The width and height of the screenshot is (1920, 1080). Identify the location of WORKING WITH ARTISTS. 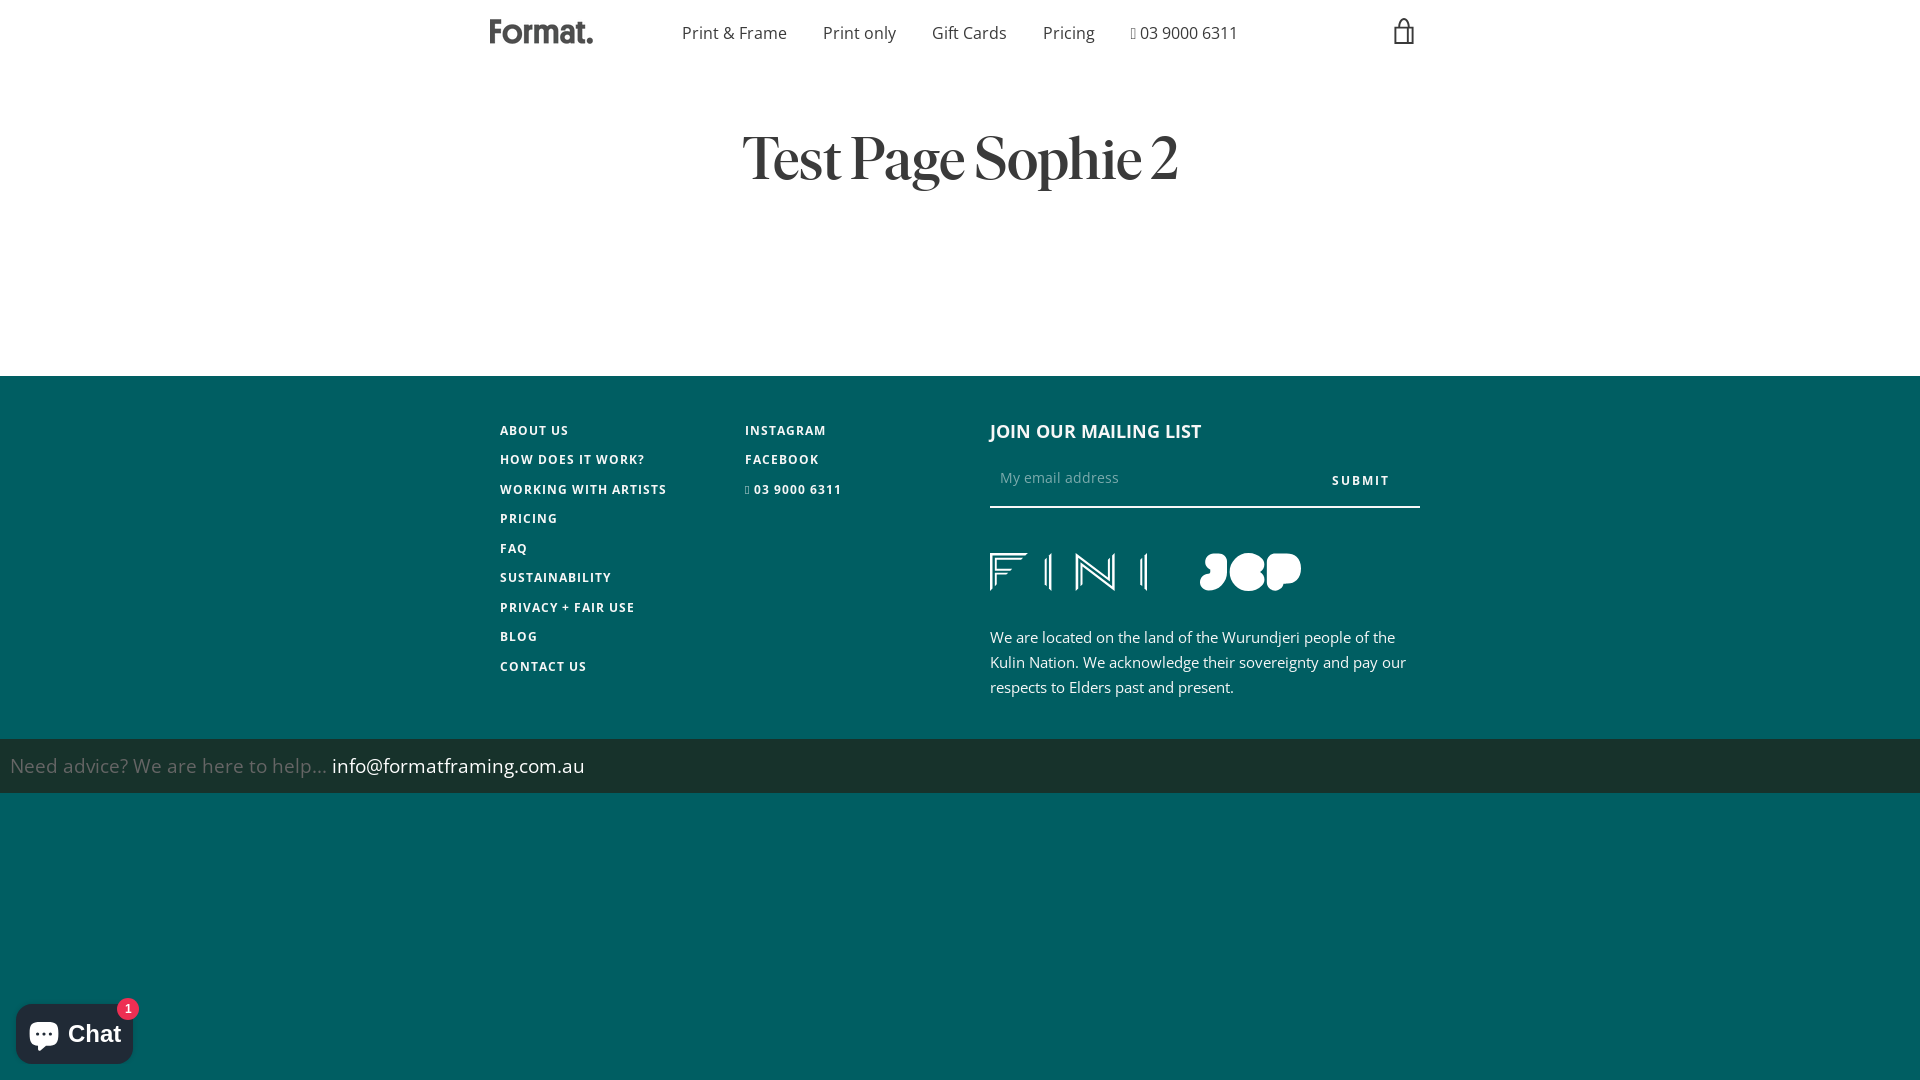
(584, 488).